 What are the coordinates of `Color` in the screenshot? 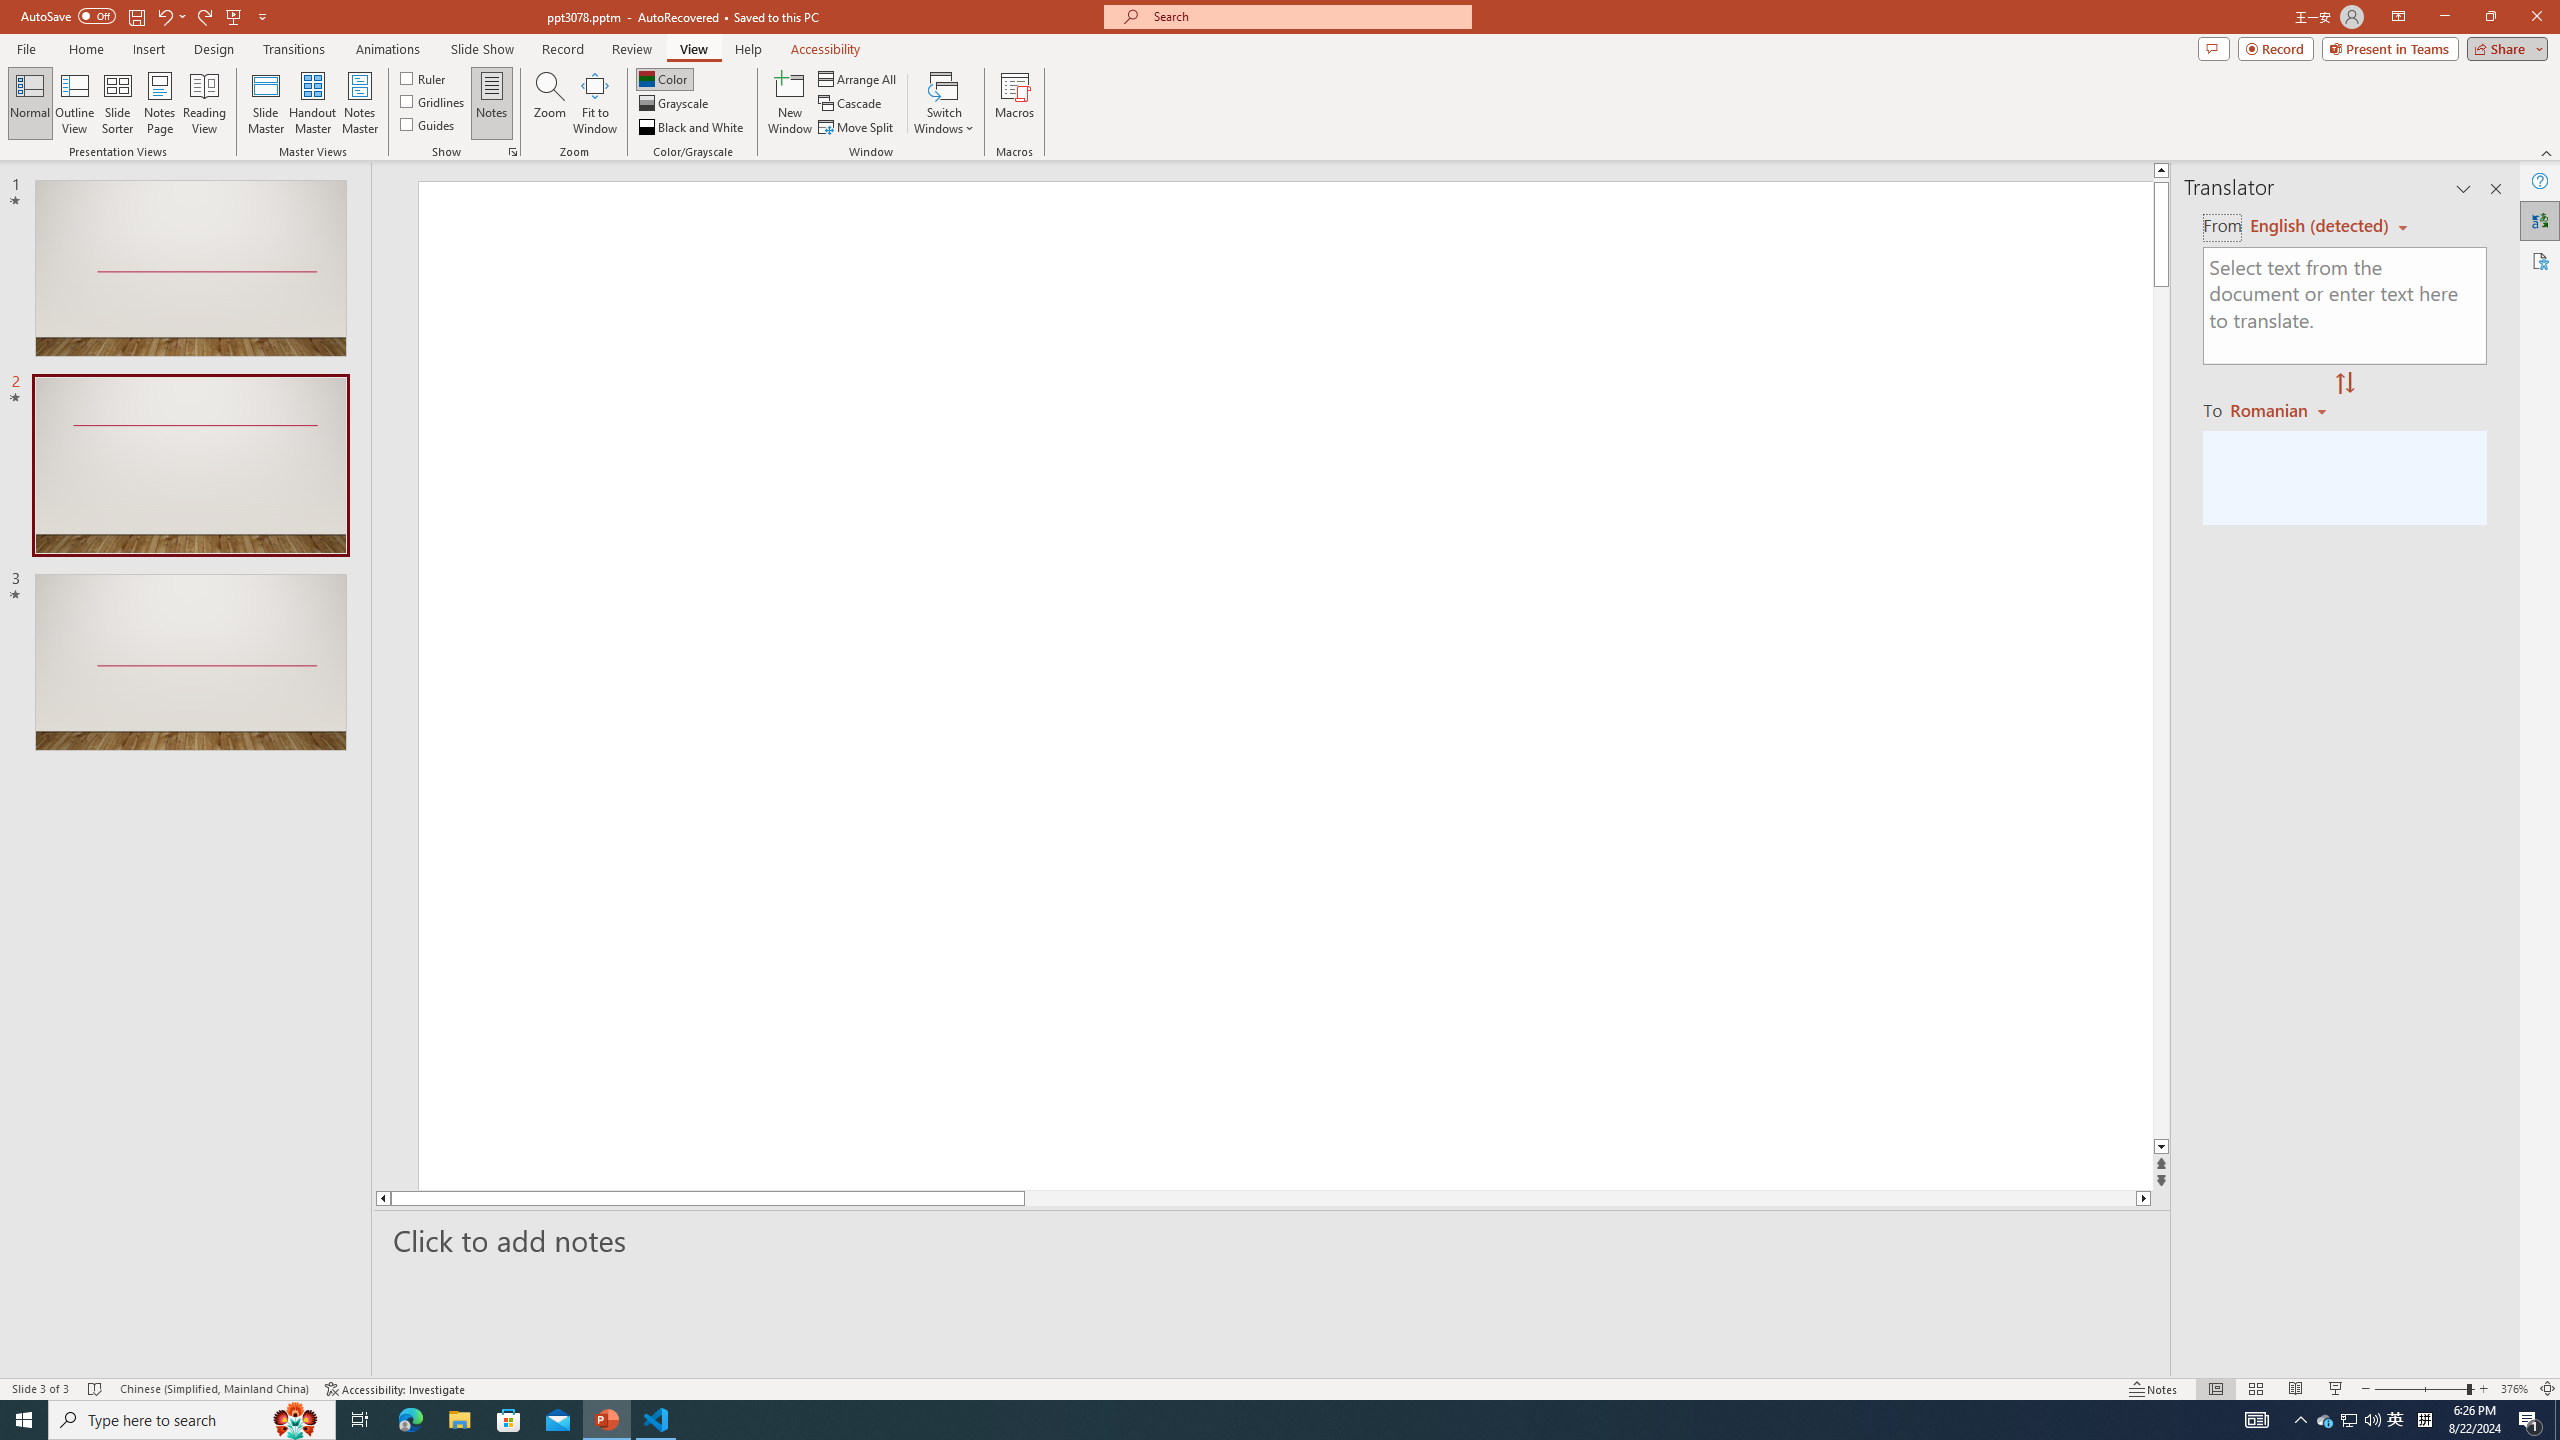 It's located at (664, 78).